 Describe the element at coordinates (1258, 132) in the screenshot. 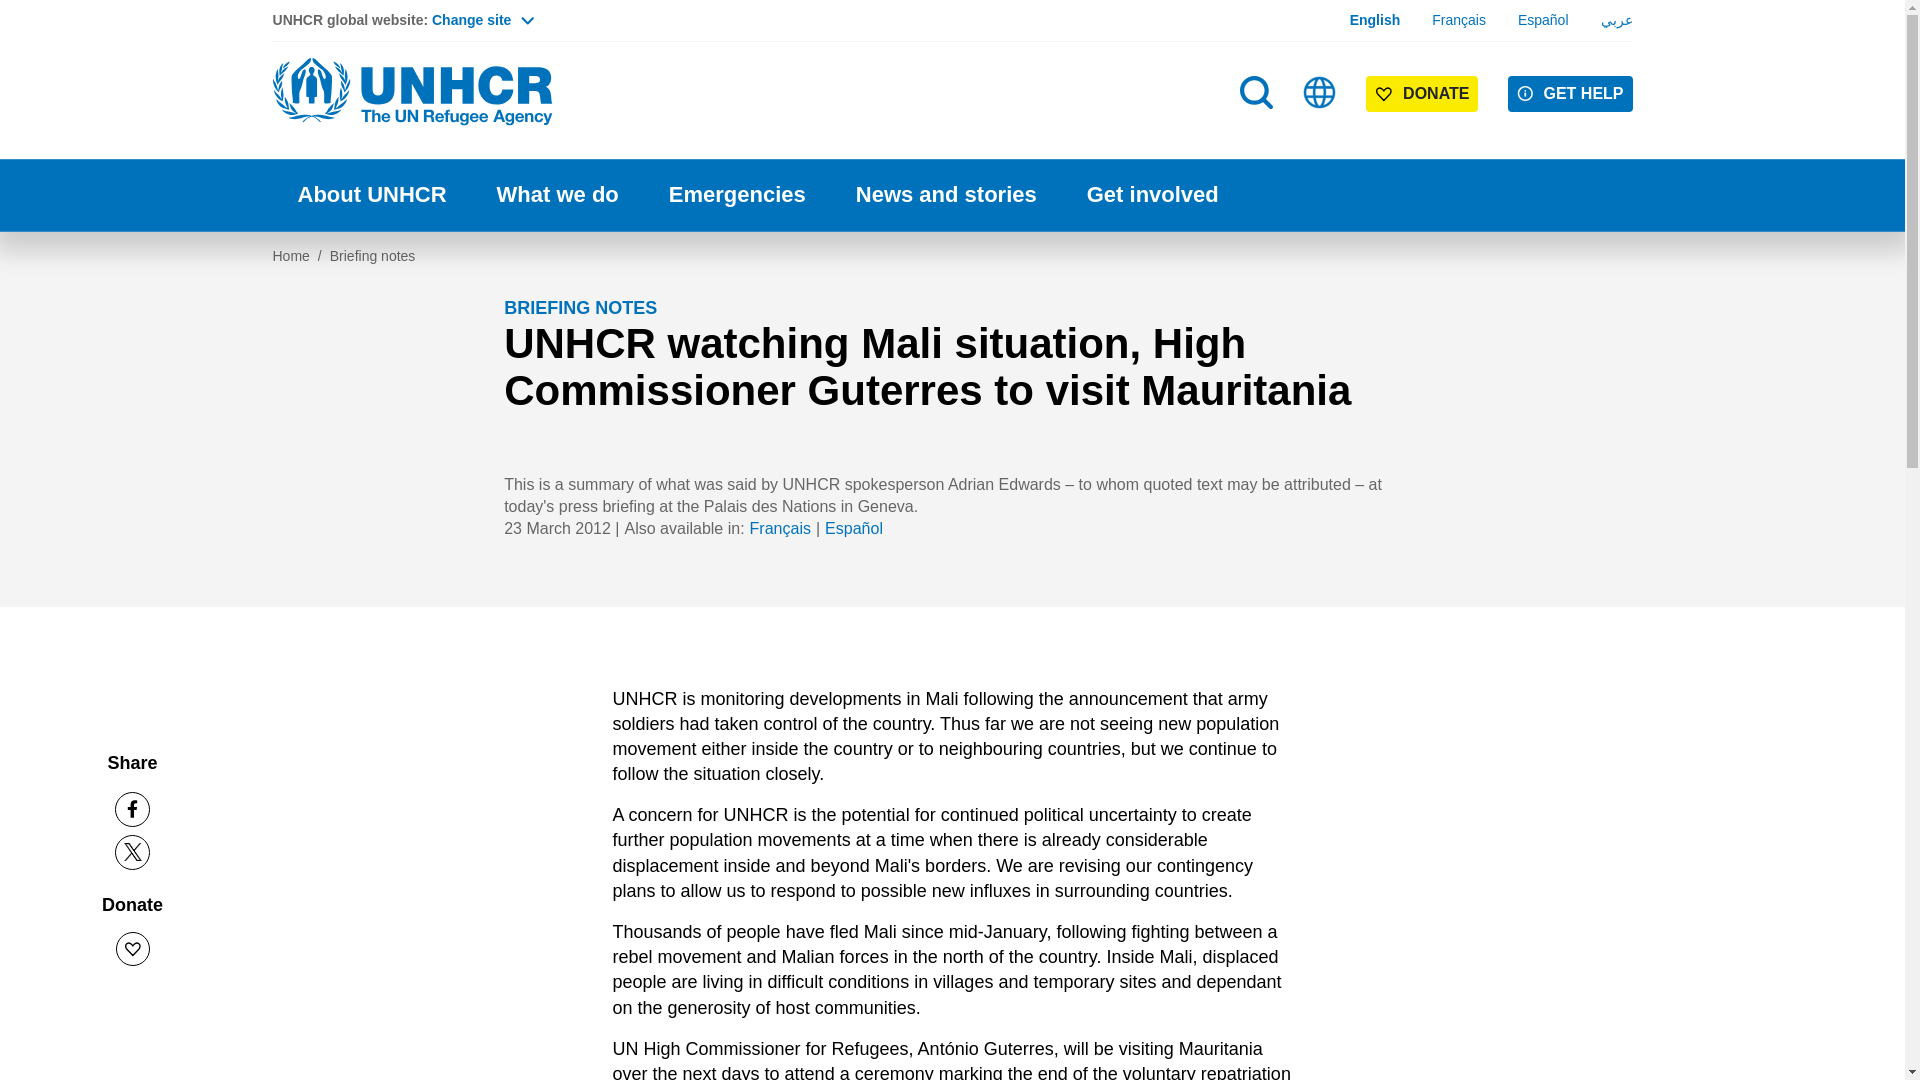

I see `Search` at that location.